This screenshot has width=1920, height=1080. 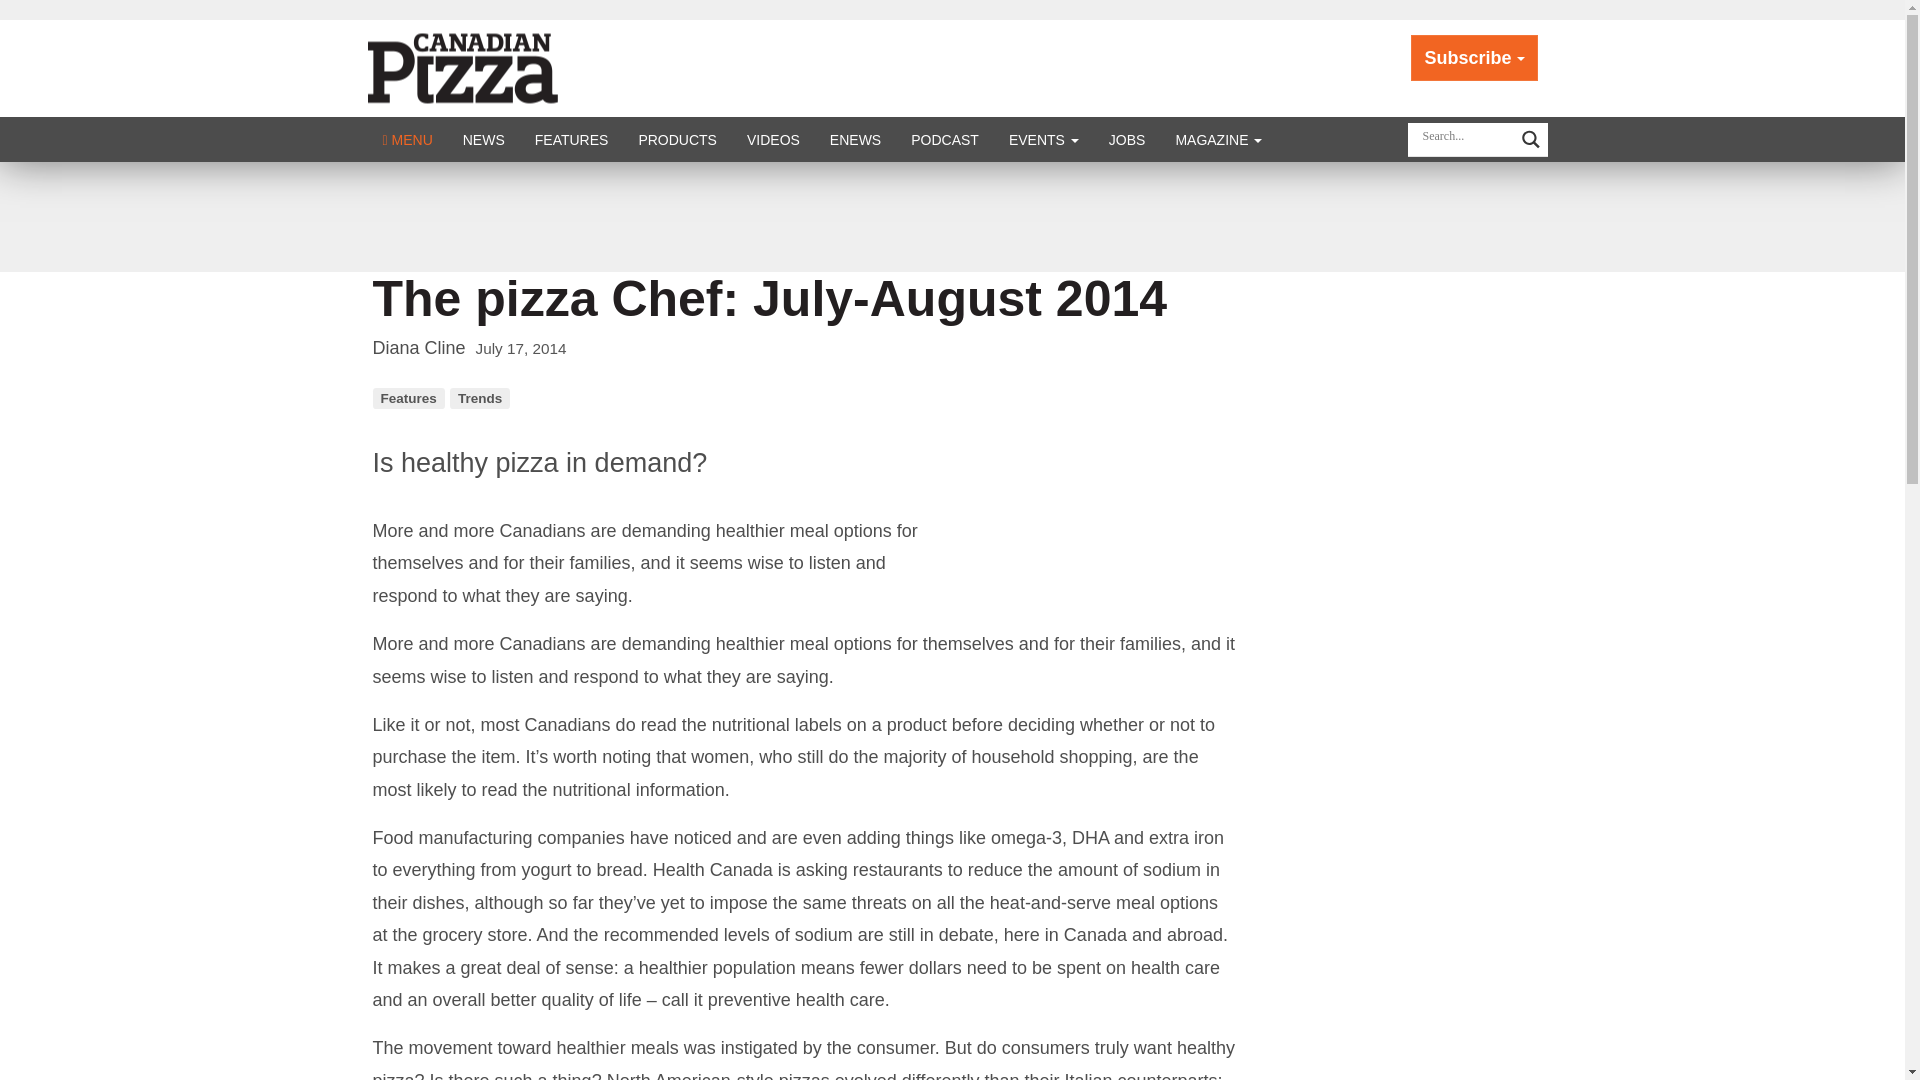 I want to click on FEATURES, so click(x=572, y=139).